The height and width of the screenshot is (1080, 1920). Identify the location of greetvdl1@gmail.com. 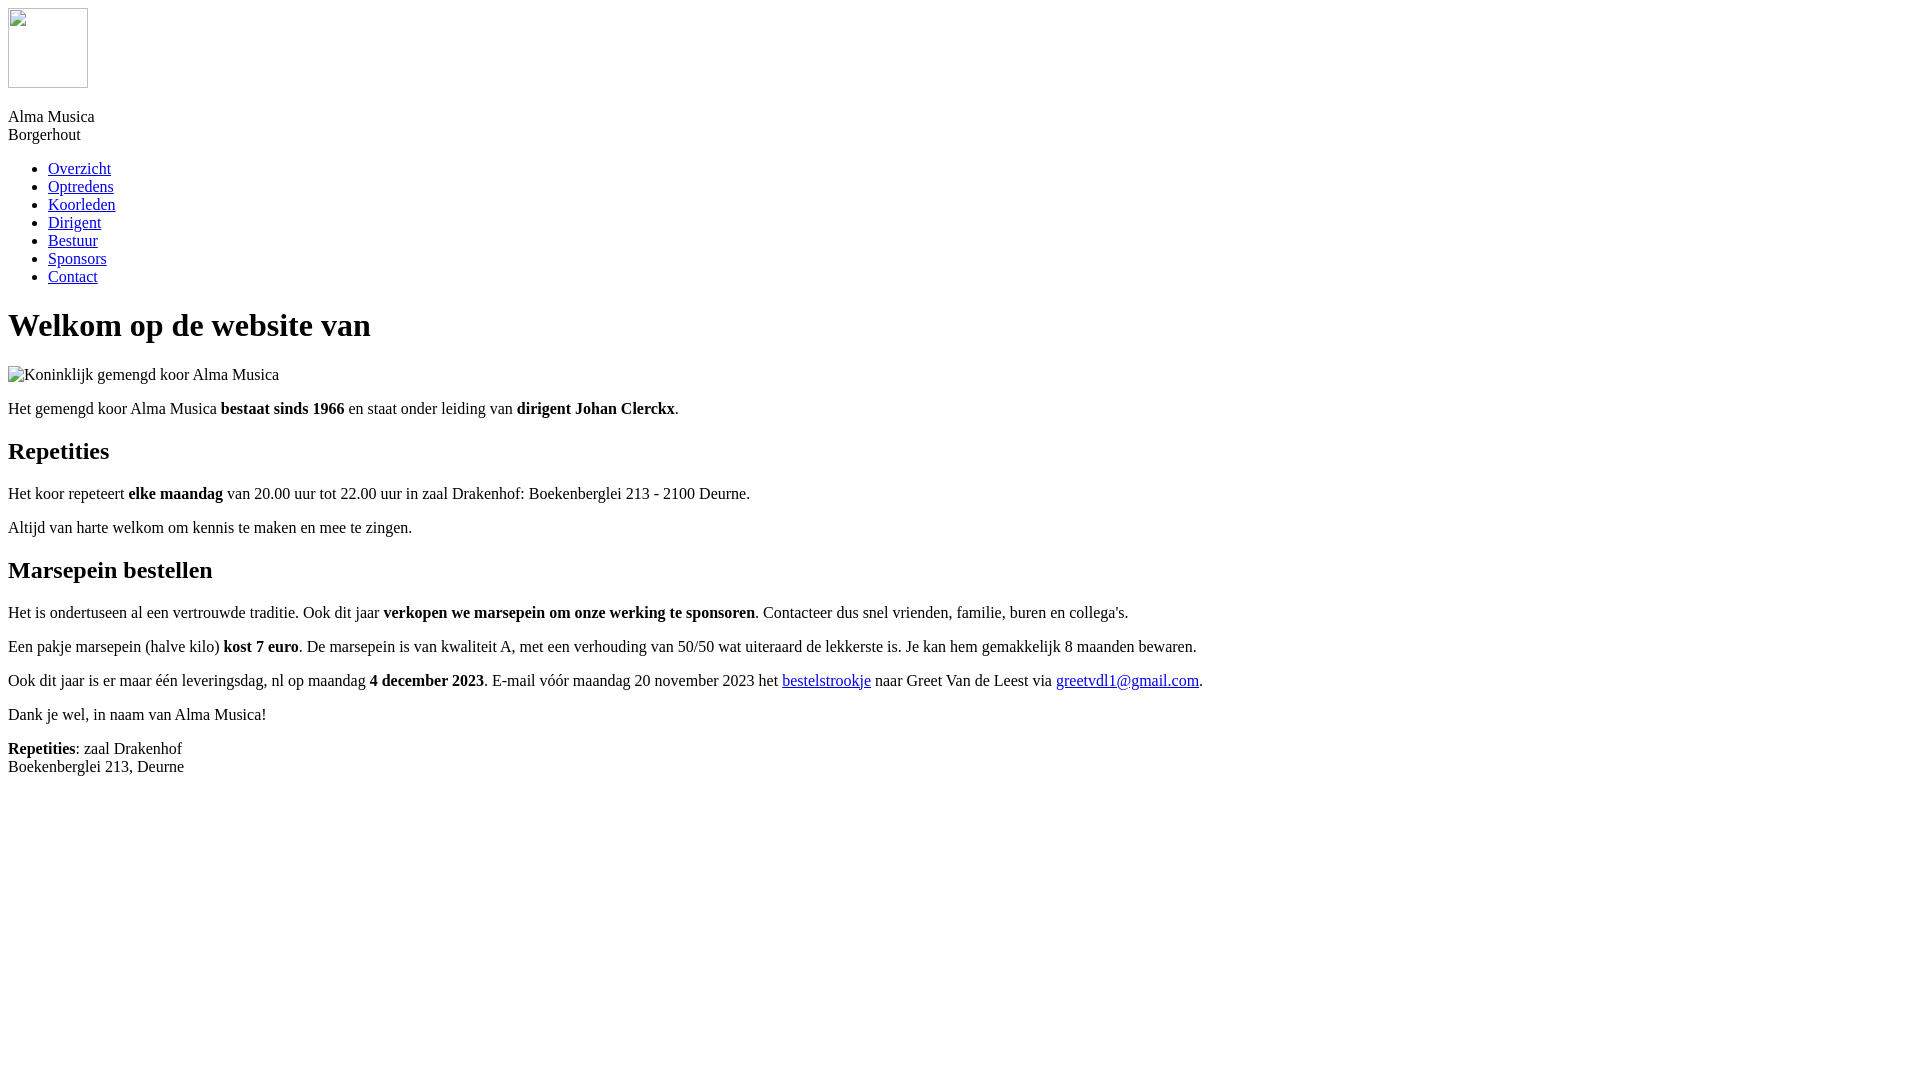
(1128, 680).